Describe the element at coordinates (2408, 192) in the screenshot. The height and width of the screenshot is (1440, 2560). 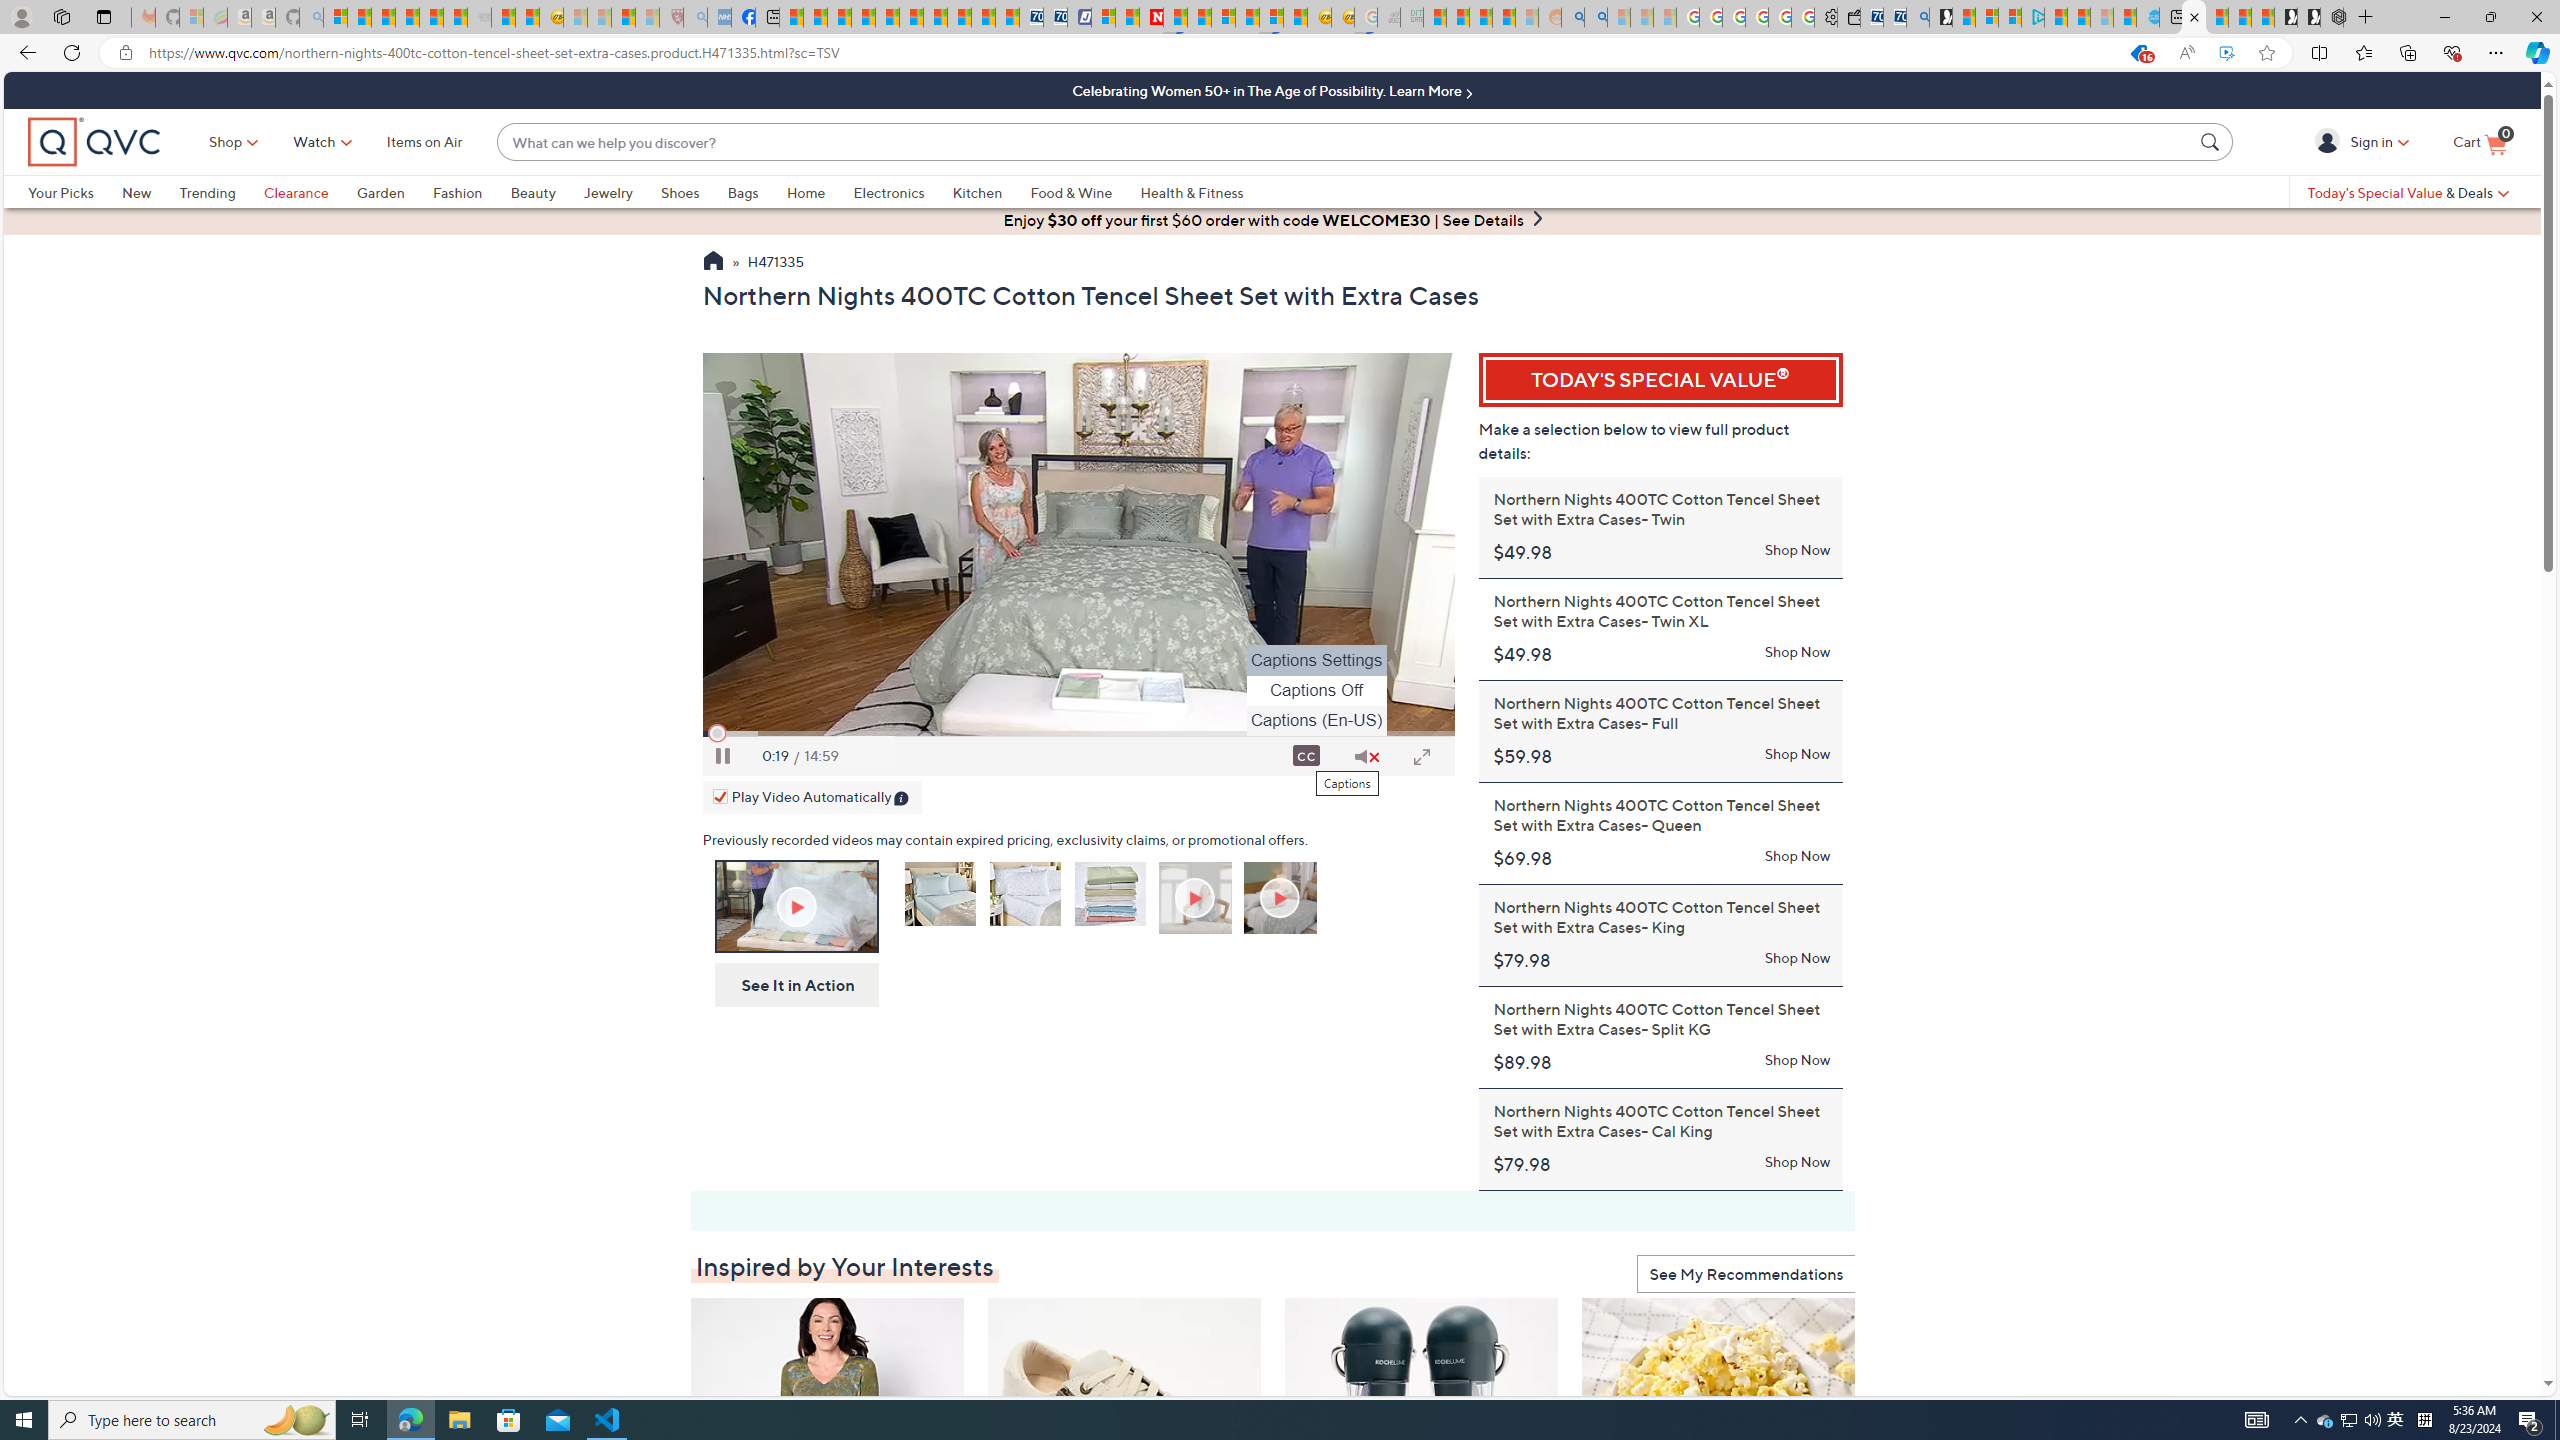
I see `Today's Special Value & Deals` at that location.